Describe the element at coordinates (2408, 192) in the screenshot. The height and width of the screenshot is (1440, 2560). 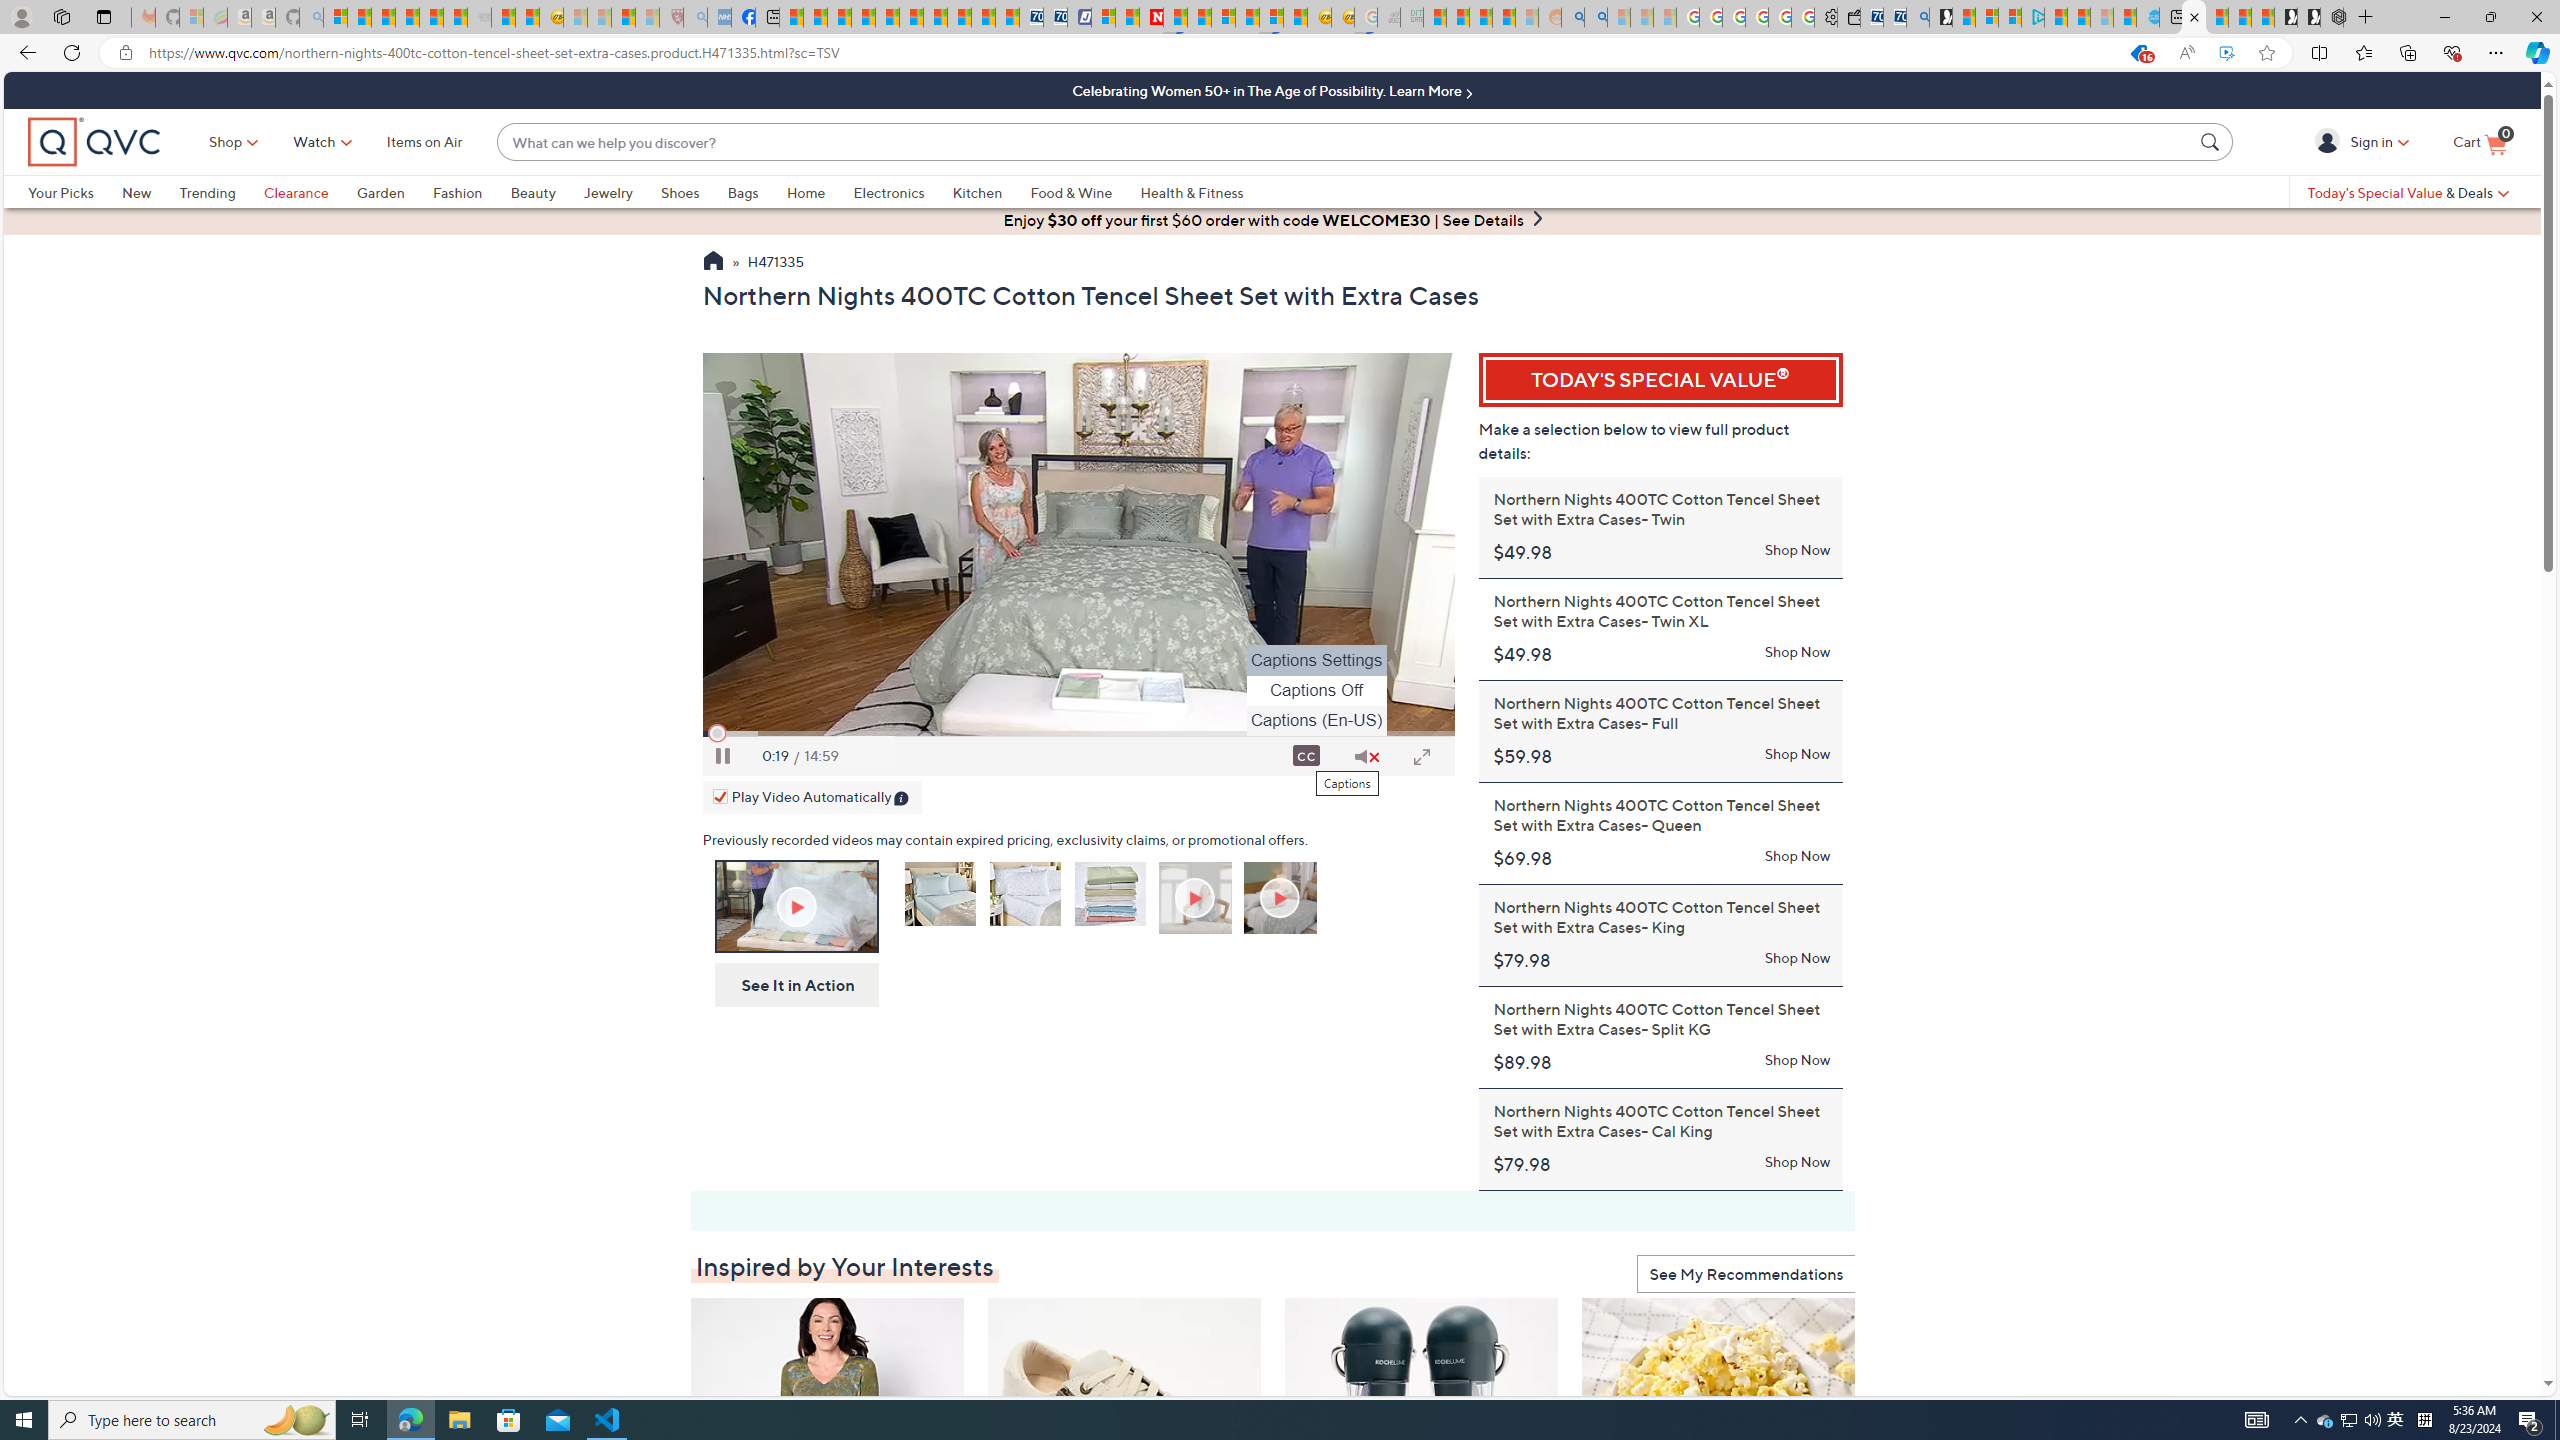
I see `Today's Special Value & Deals` at that location.